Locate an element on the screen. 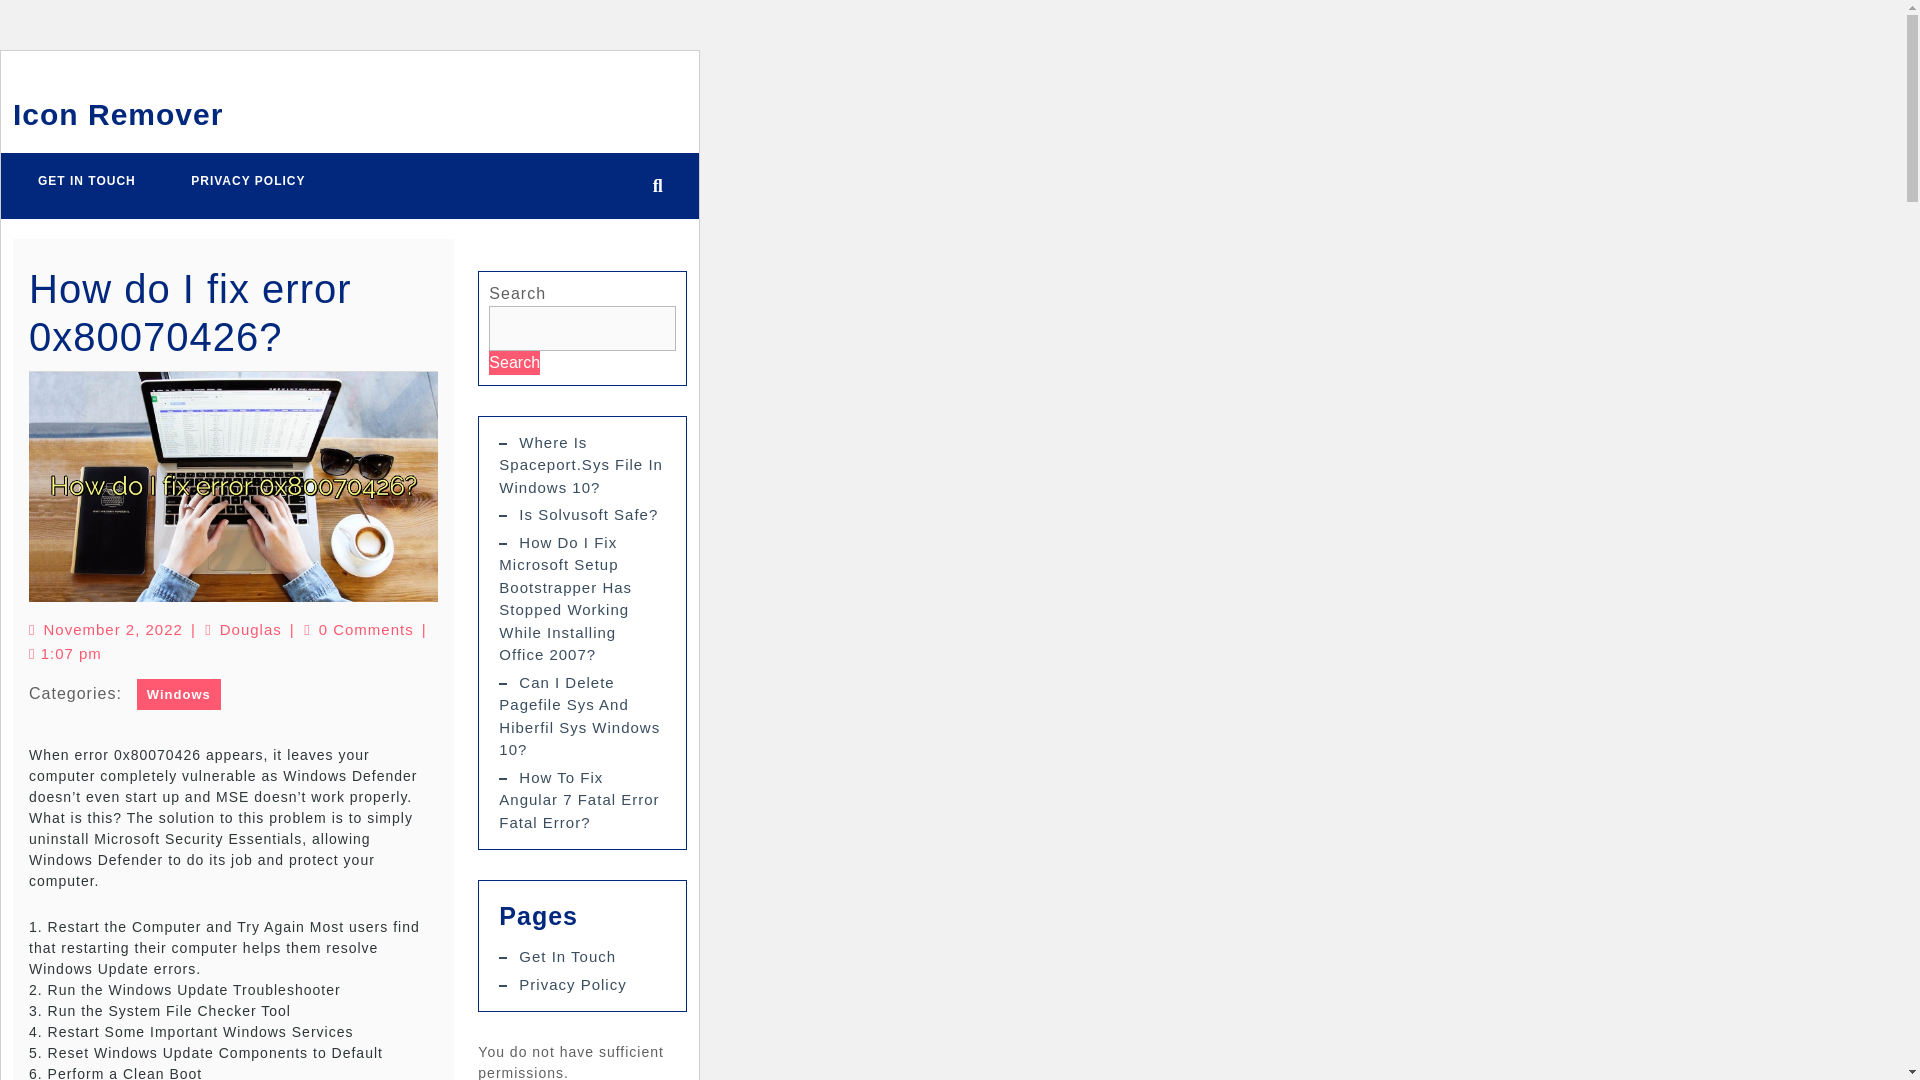 The image size is (1920, 1080). Search is located at coordinates (514, 361).